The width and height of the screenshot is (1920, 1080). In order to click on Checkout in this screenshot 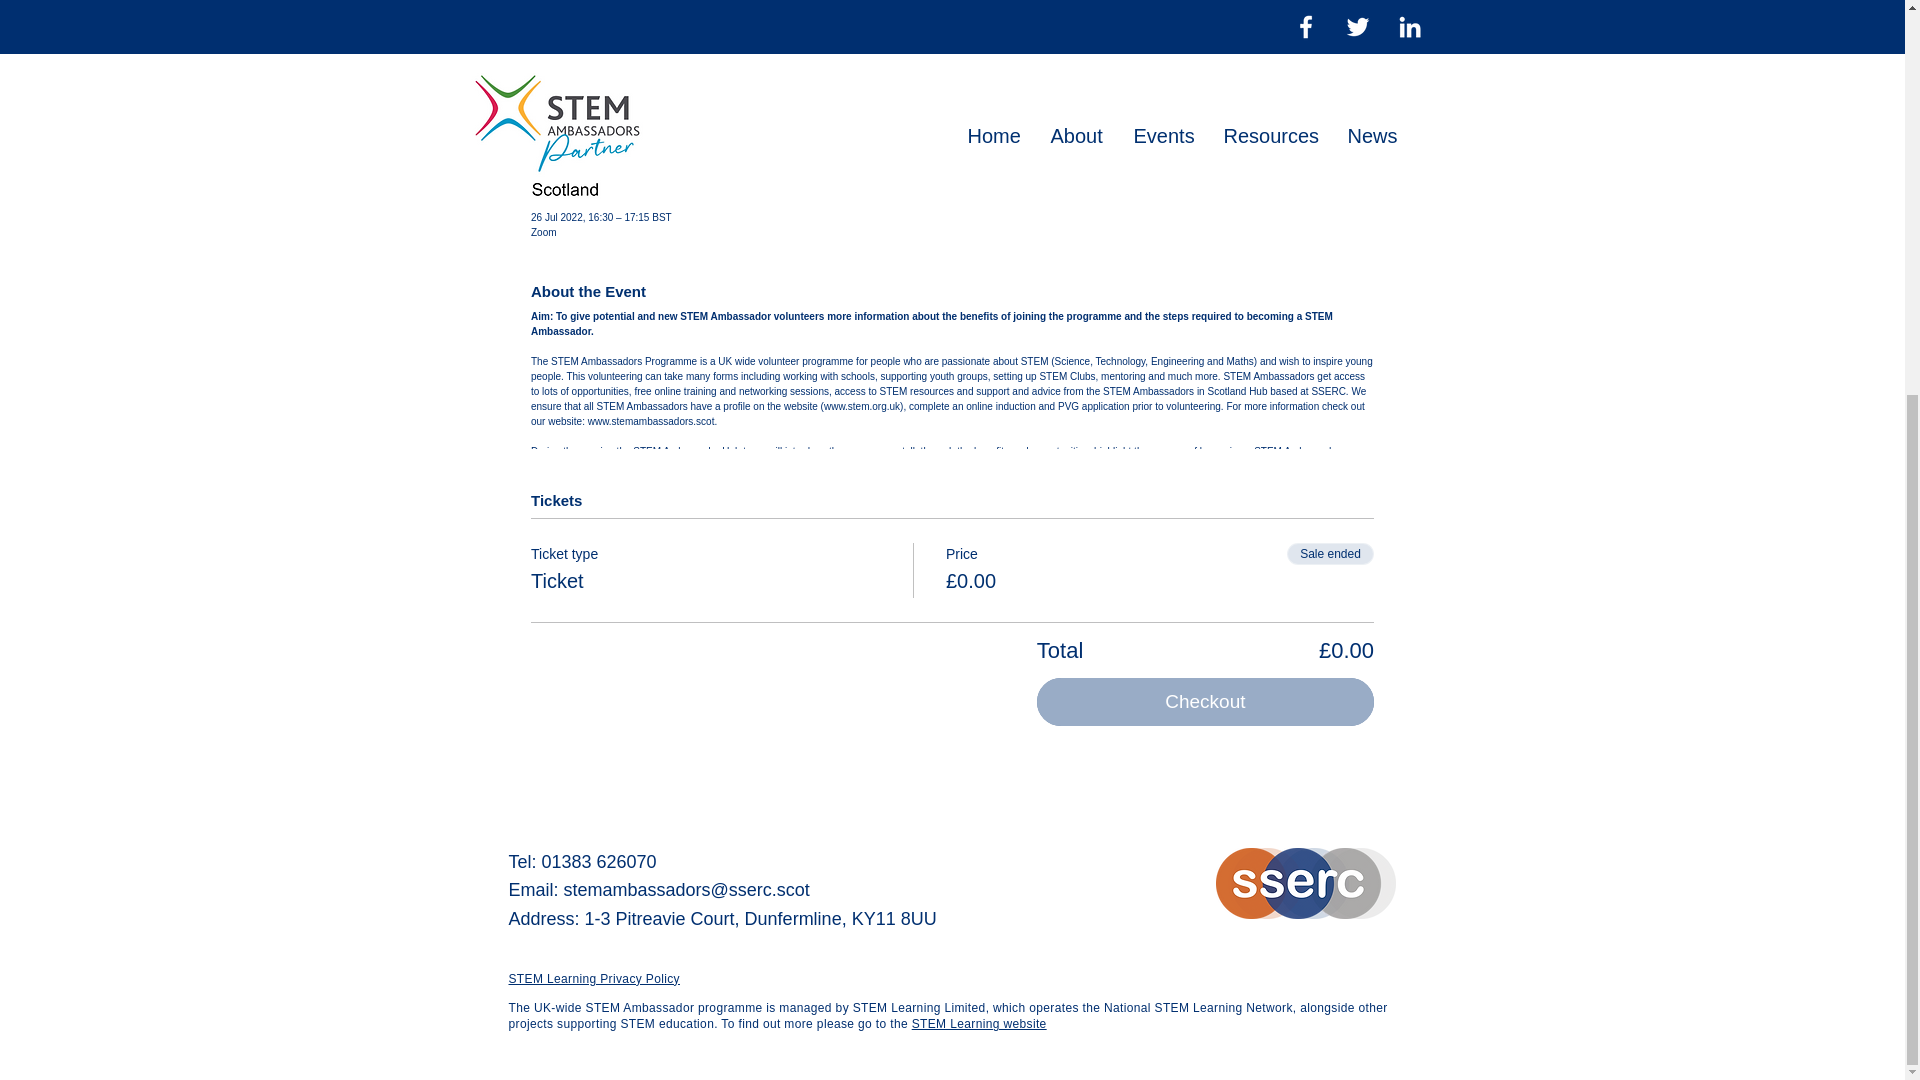, I will do `click(1205, 700)`.